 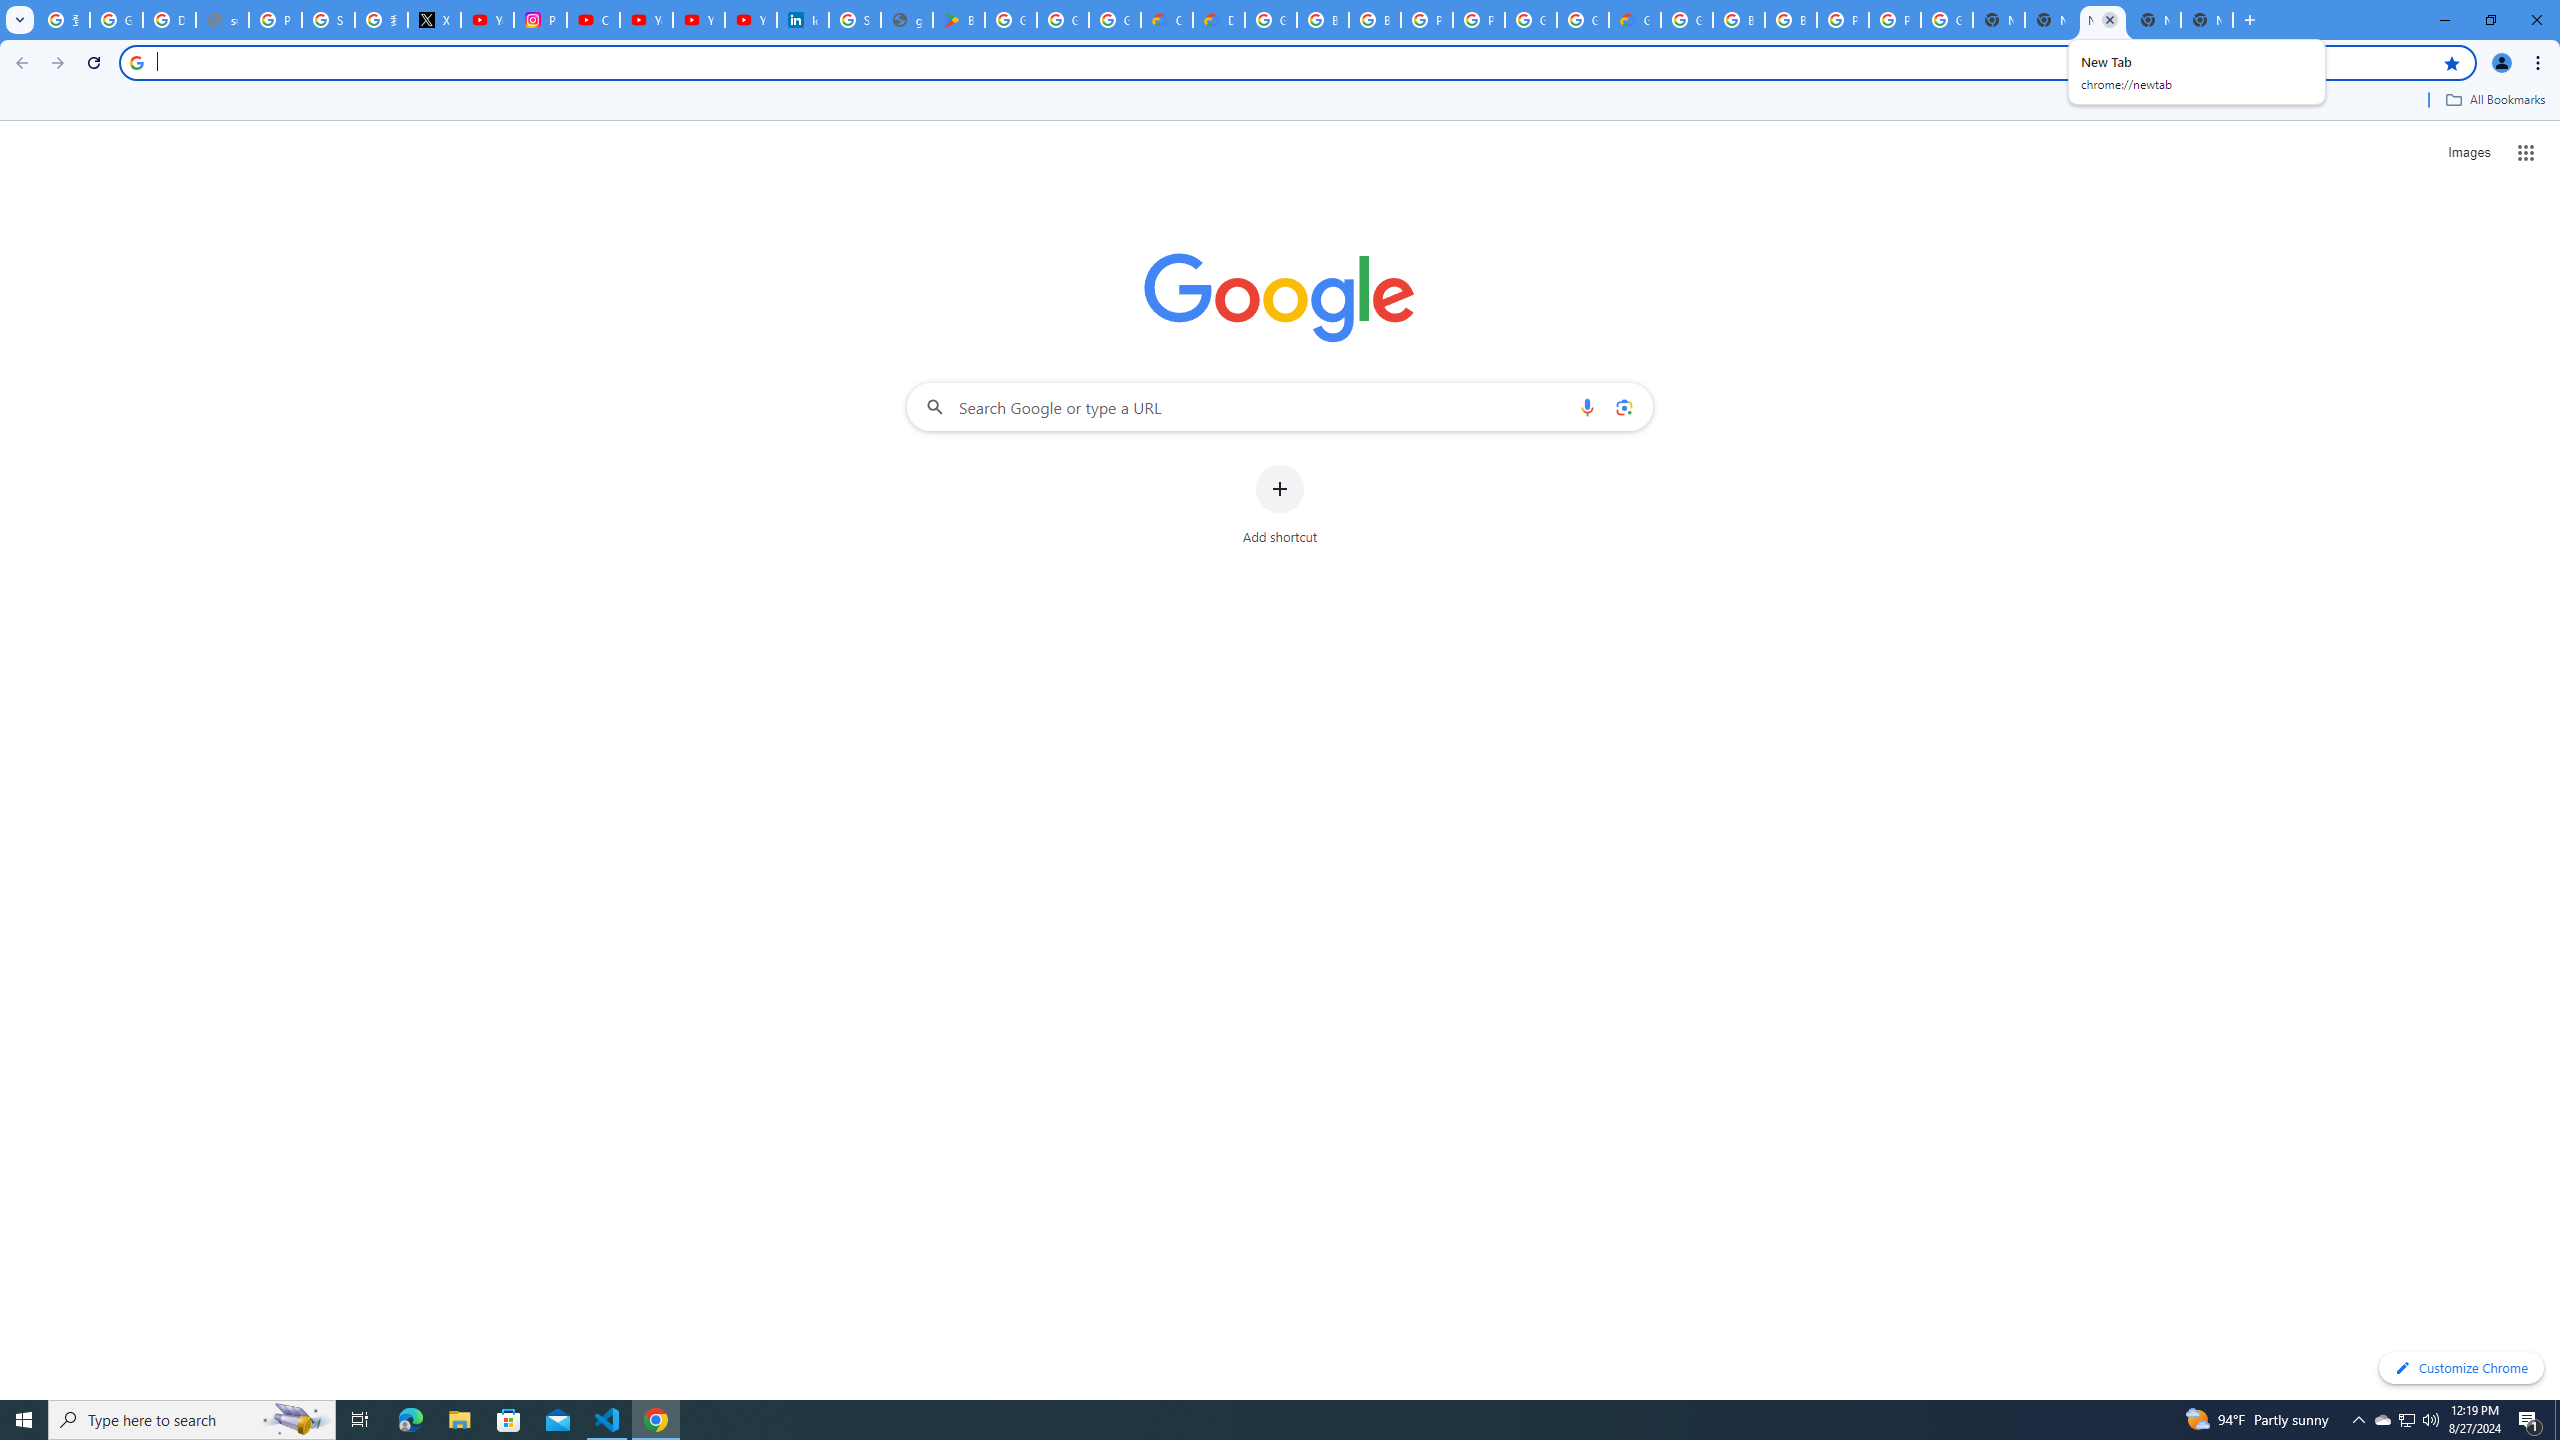 What do you see at coordinates (1374, 20) in the screenshot?
I see `Browse Chrome as a guest - Computer - Google Chrome Help` at bounding box center [1374, 20].